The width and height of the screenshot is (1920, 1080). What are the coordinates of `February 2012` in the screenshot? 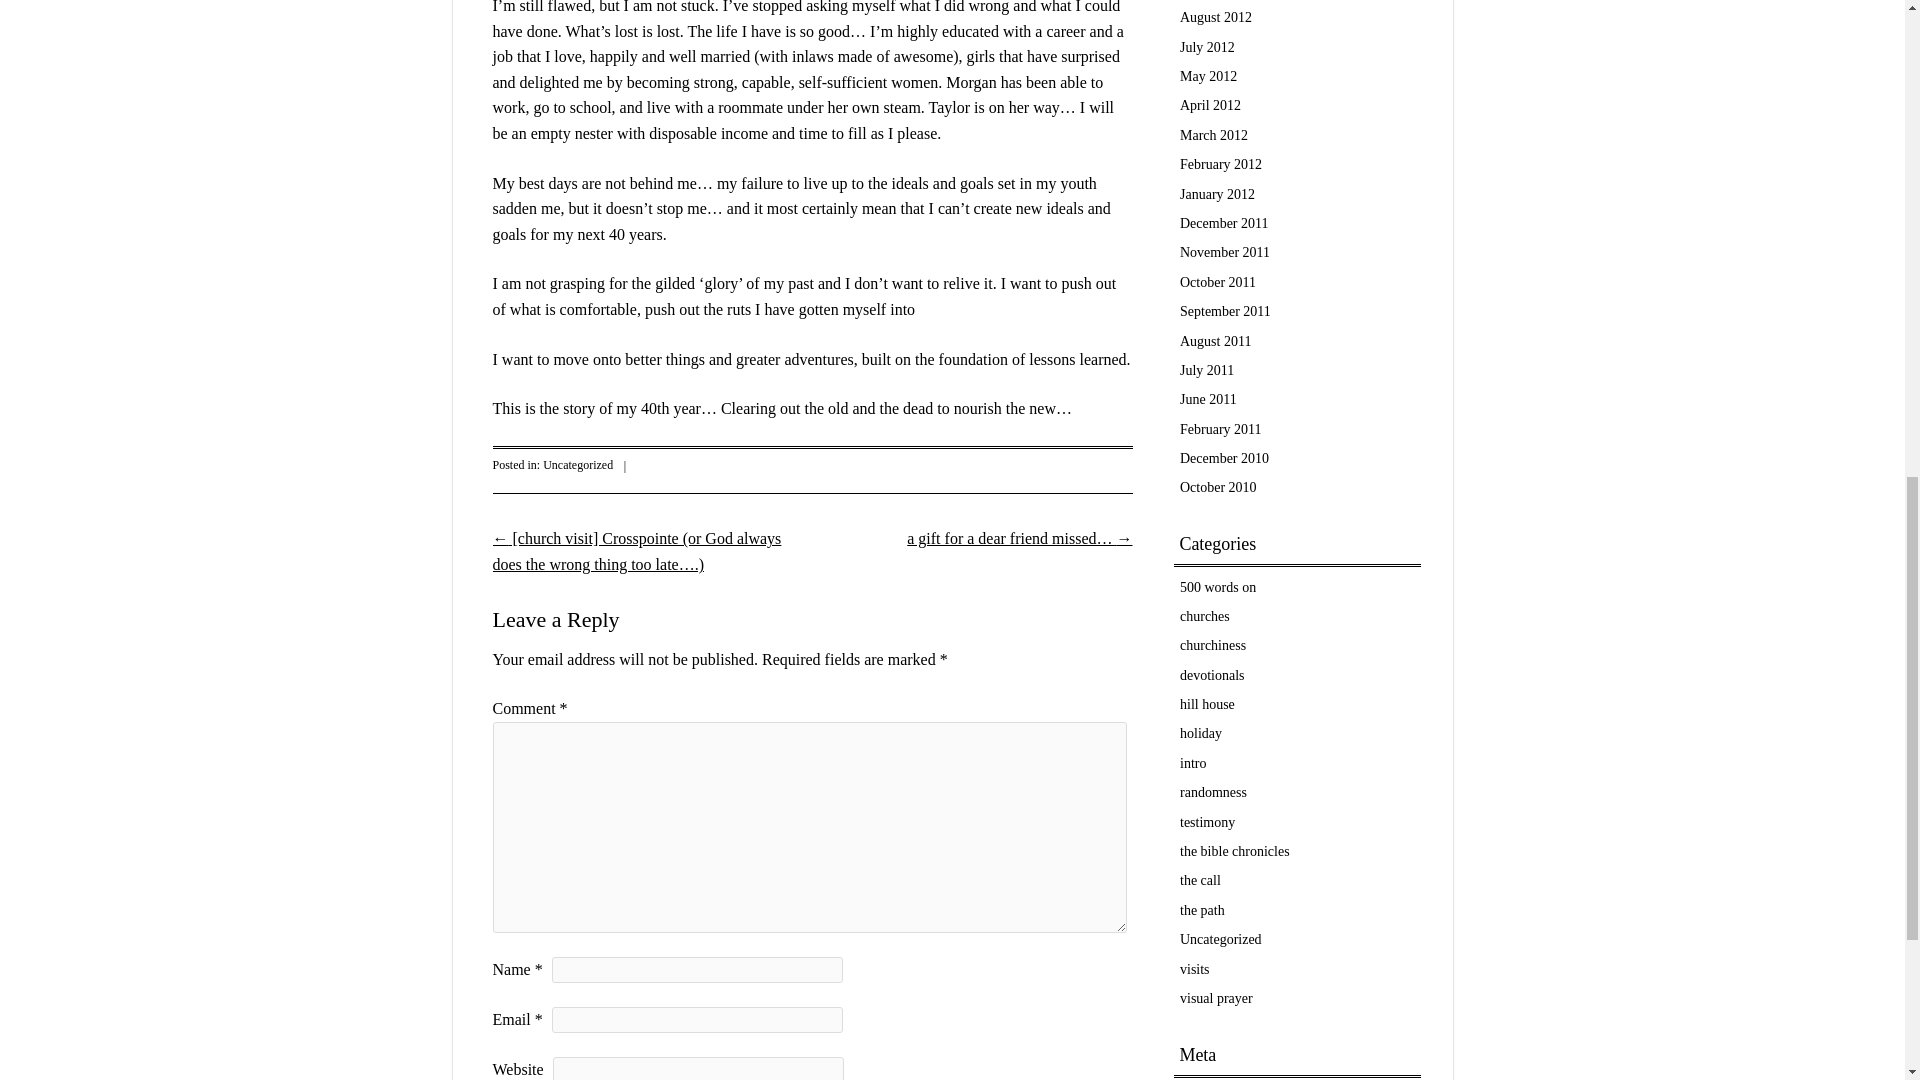 It's located at (1220, 164).